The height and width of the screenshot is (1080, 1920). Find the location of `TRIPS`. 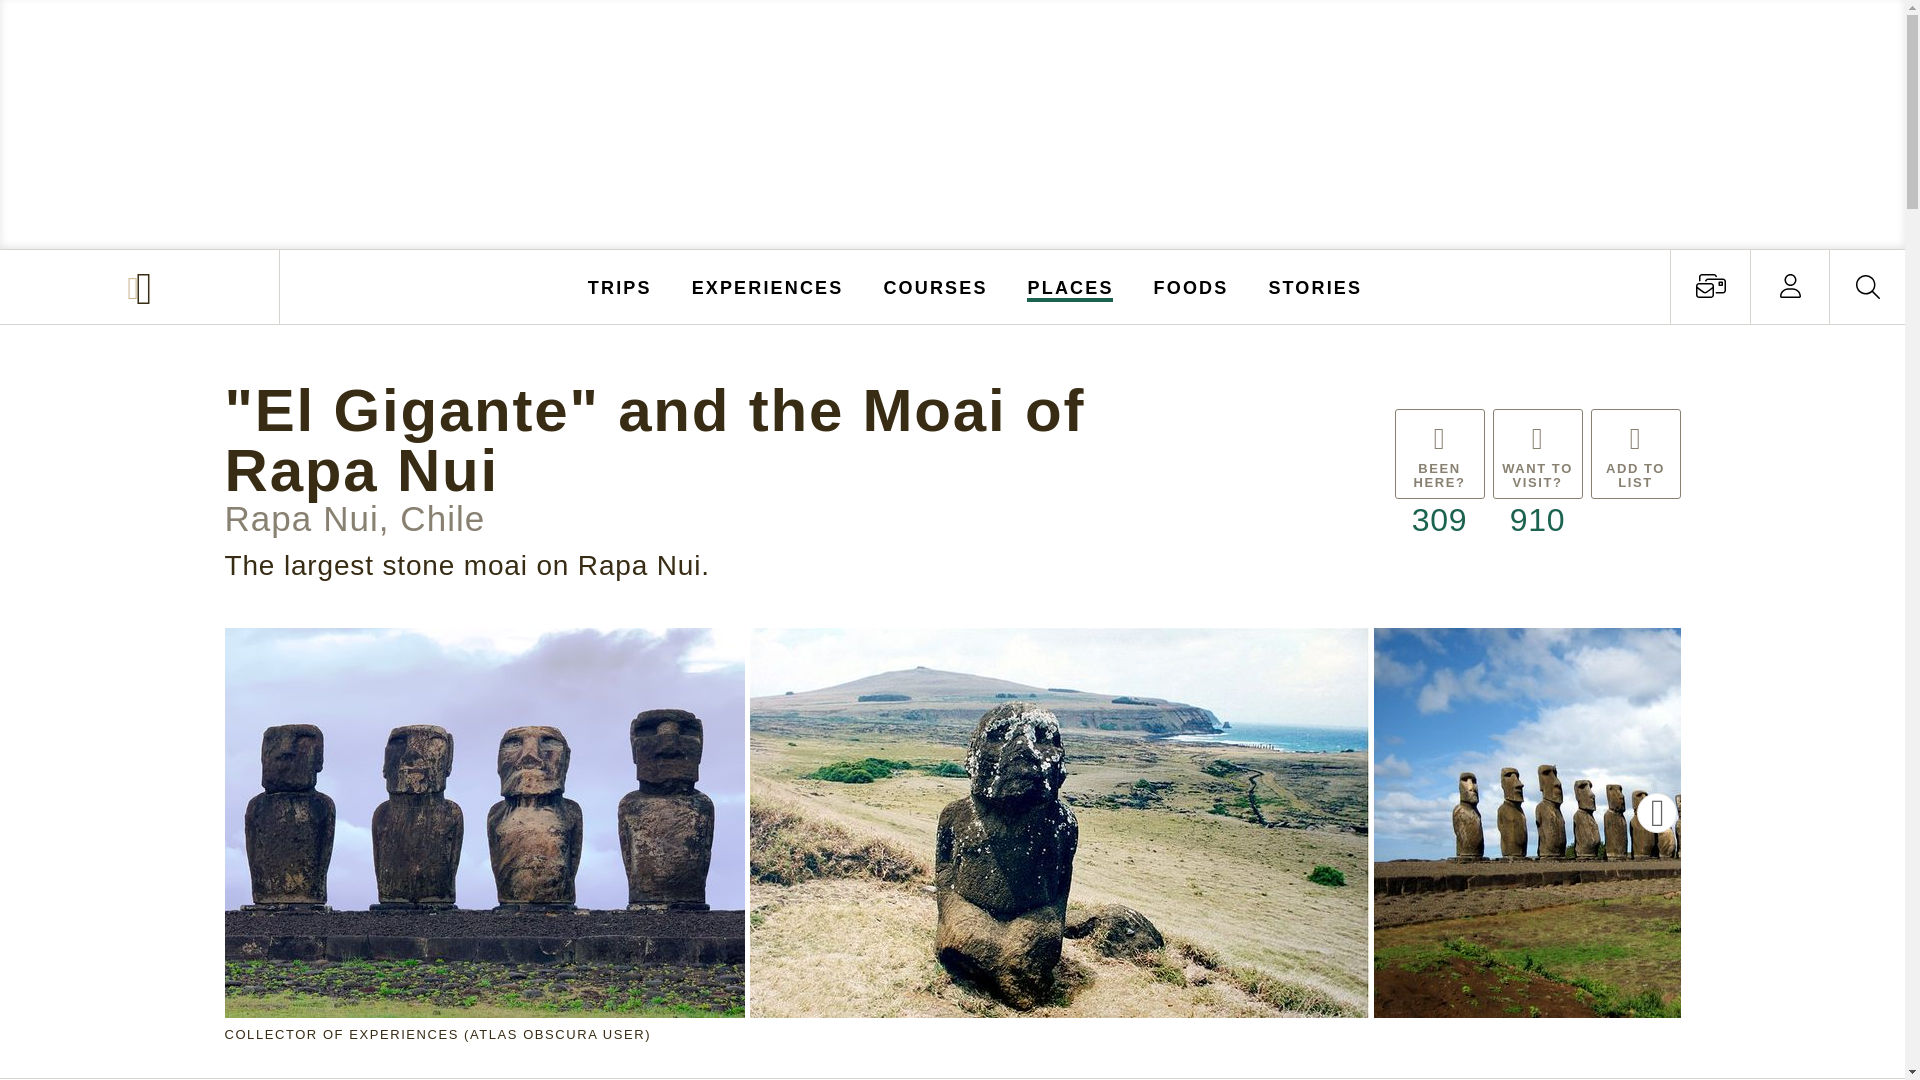

TRIPS is located at coordinates (620, 286).